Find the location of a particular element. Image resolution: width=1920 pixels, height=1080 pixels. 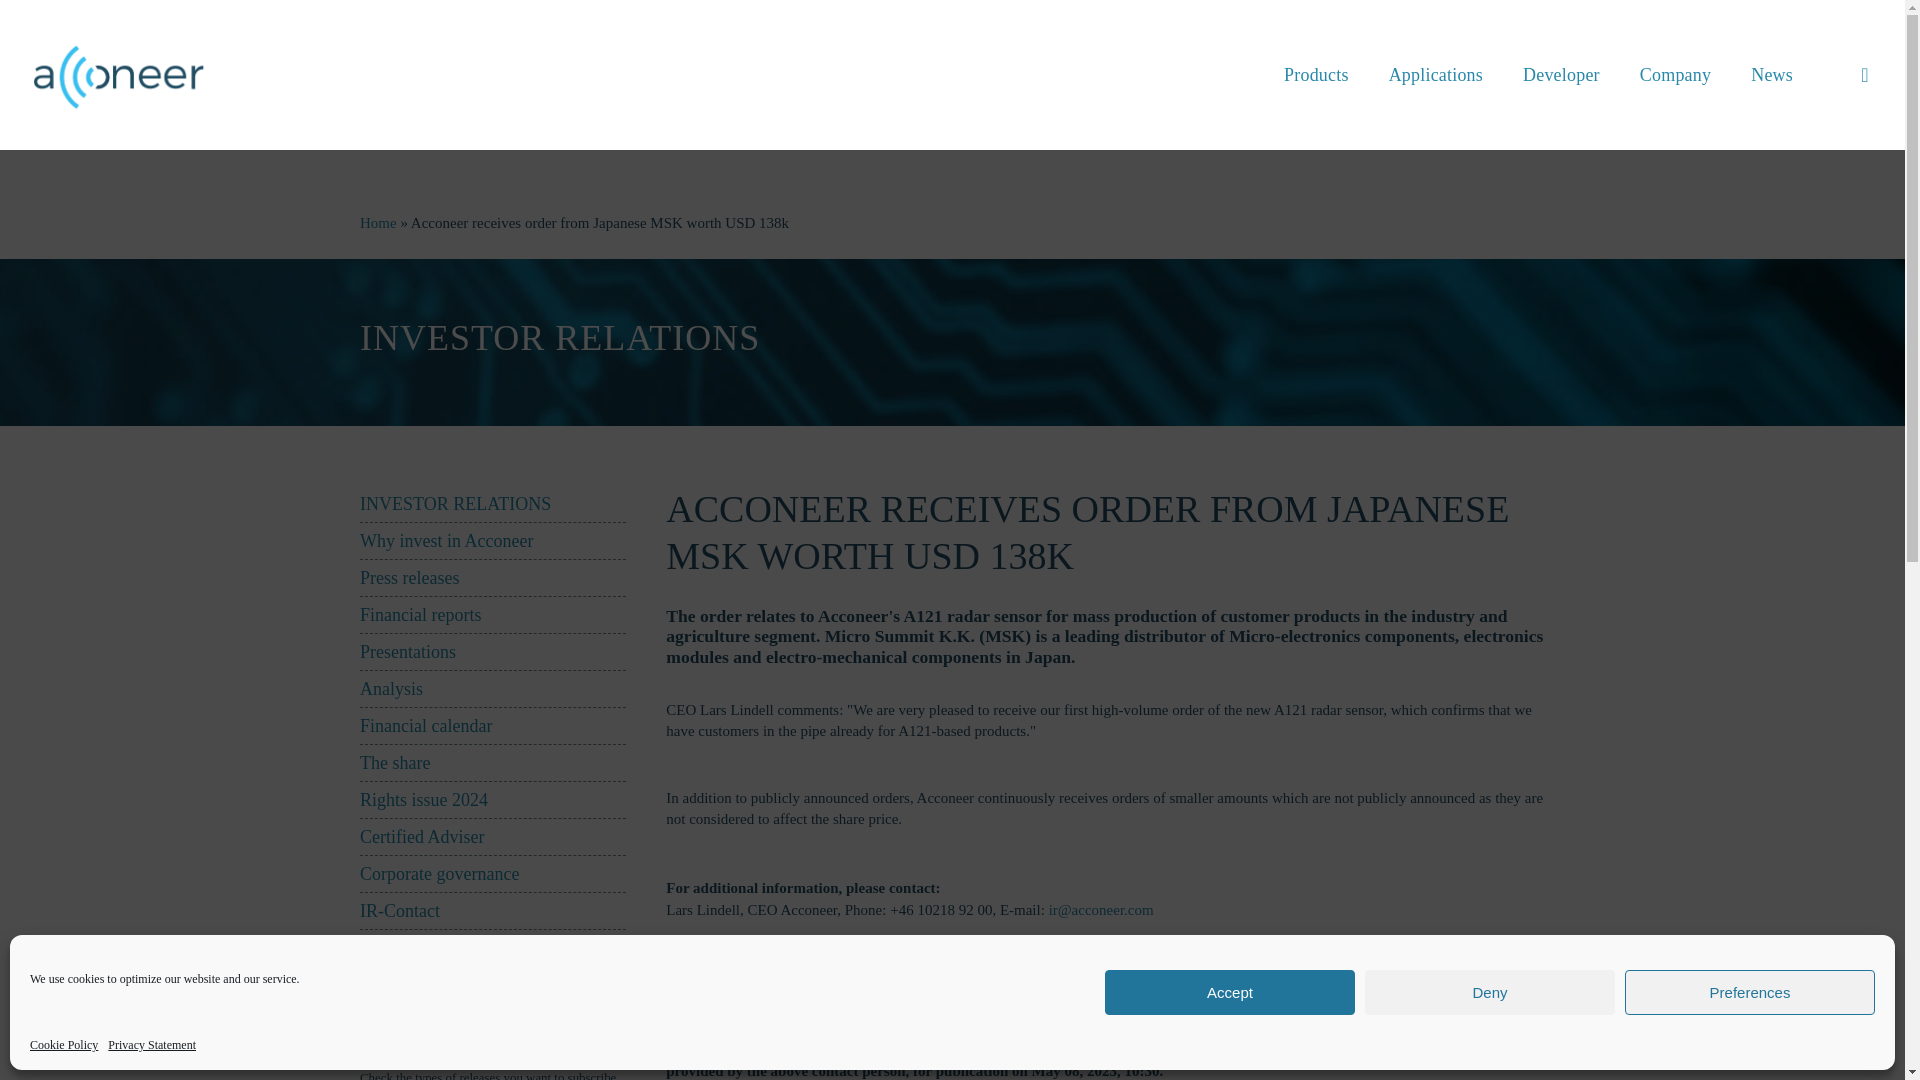

News is located at coordinates (1772, 74).